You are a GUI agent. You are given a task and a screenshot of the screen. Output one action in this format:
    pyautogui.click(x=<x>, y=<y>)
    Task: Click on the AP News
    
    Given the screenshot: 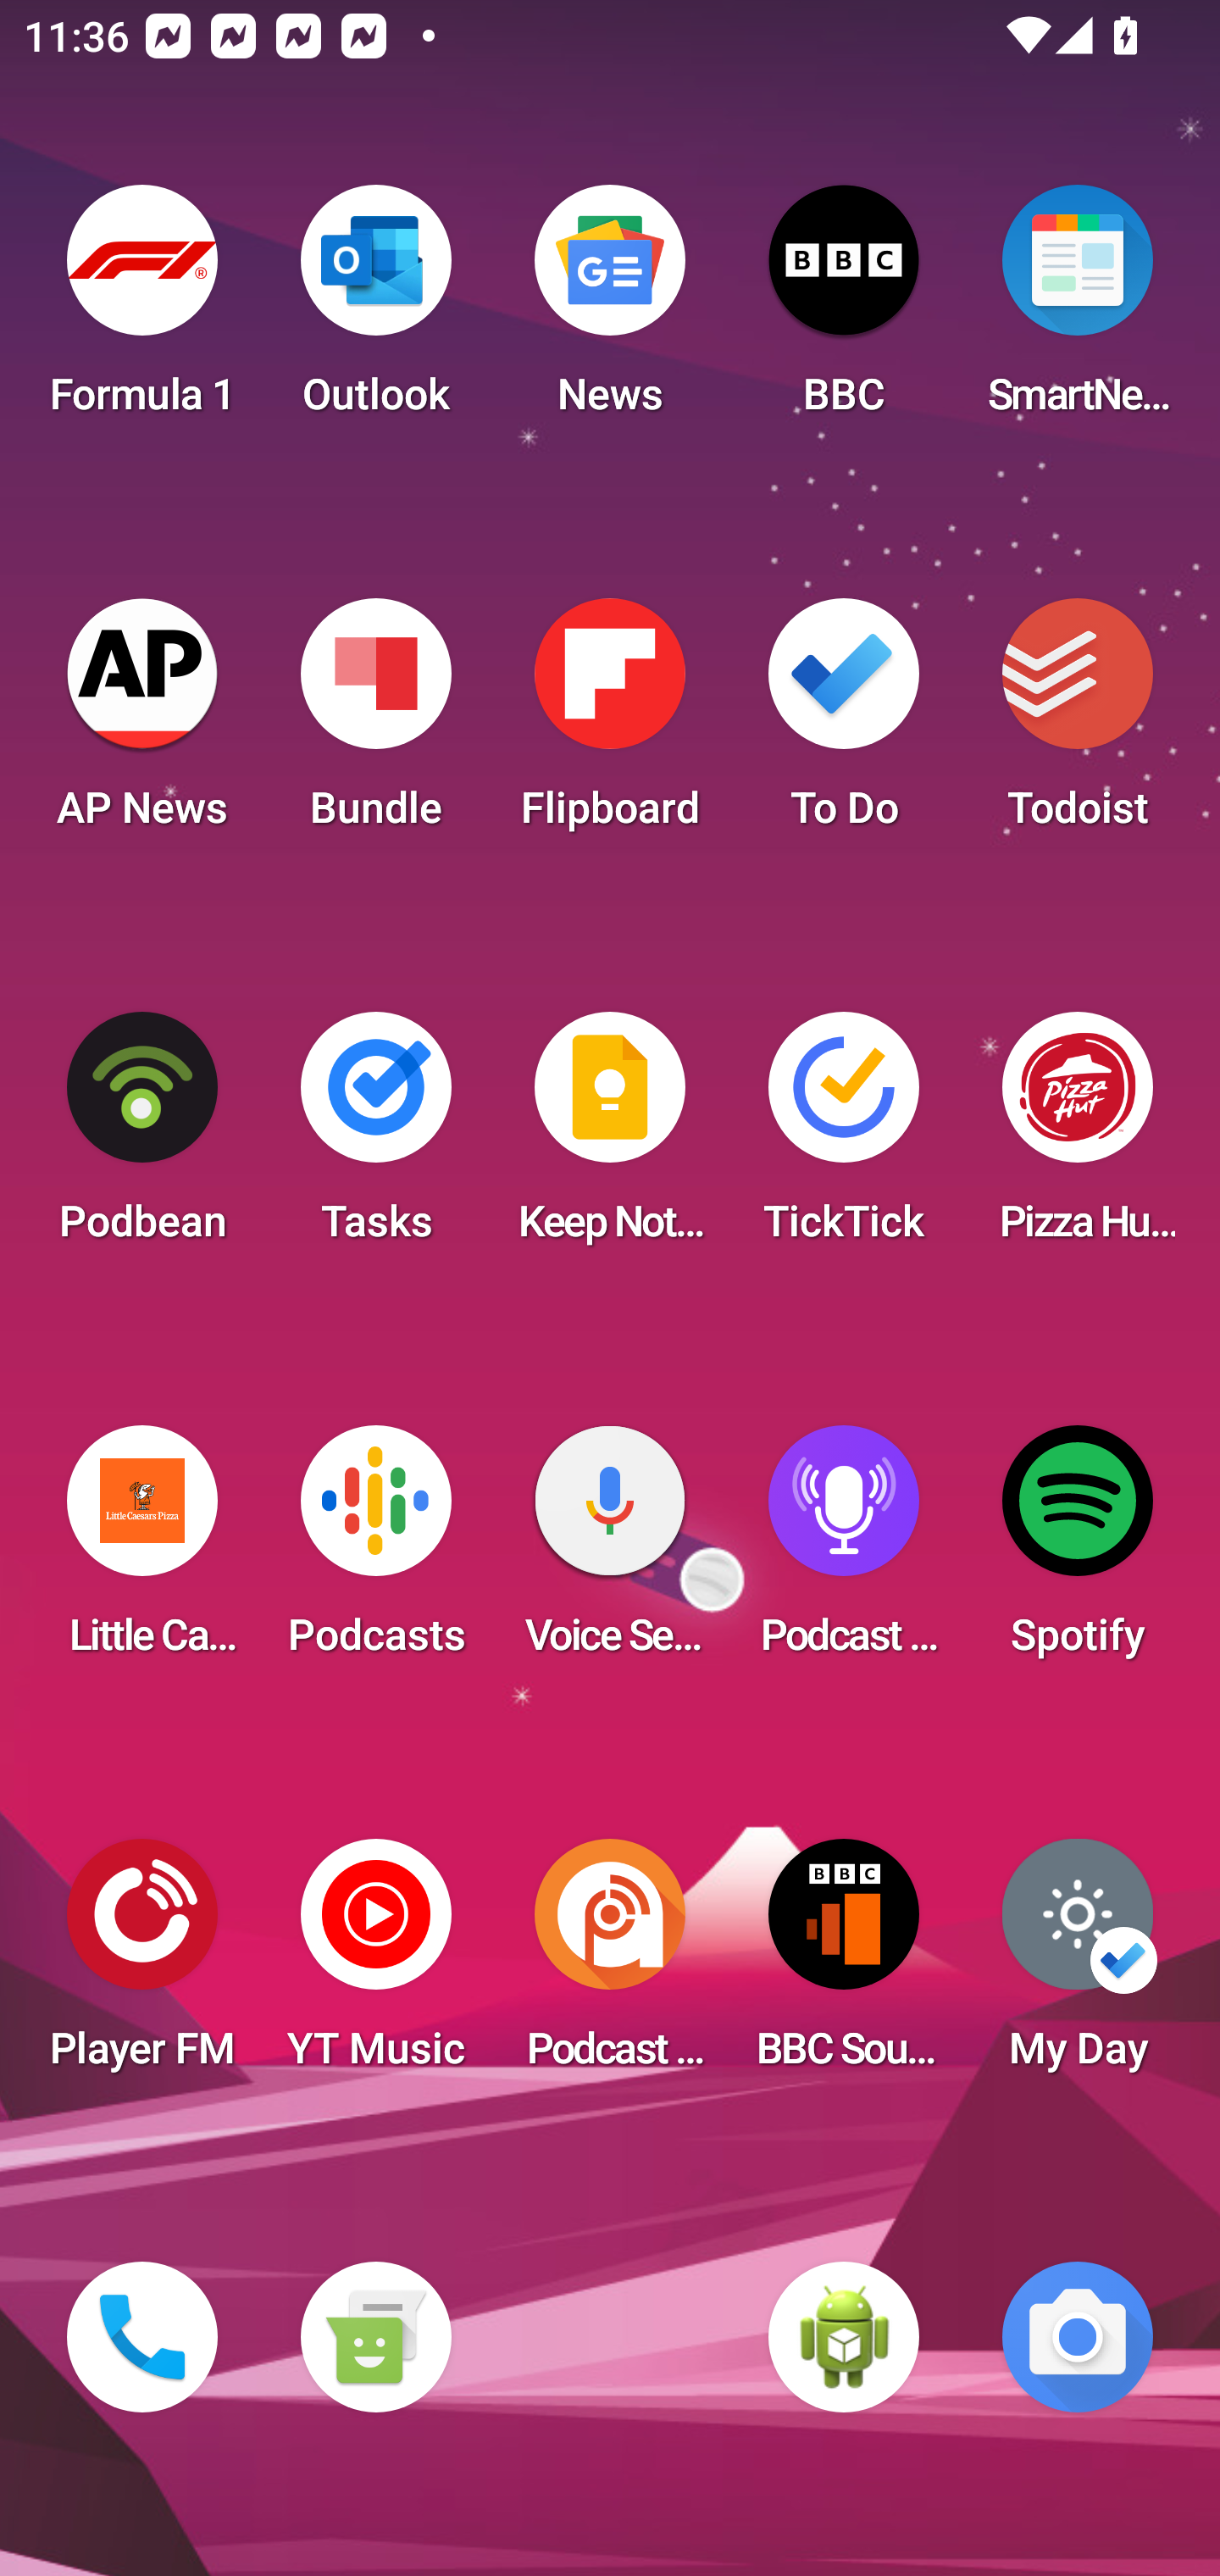 What is the action you would take?
    pyautogui.click(x=142, y=724)
    